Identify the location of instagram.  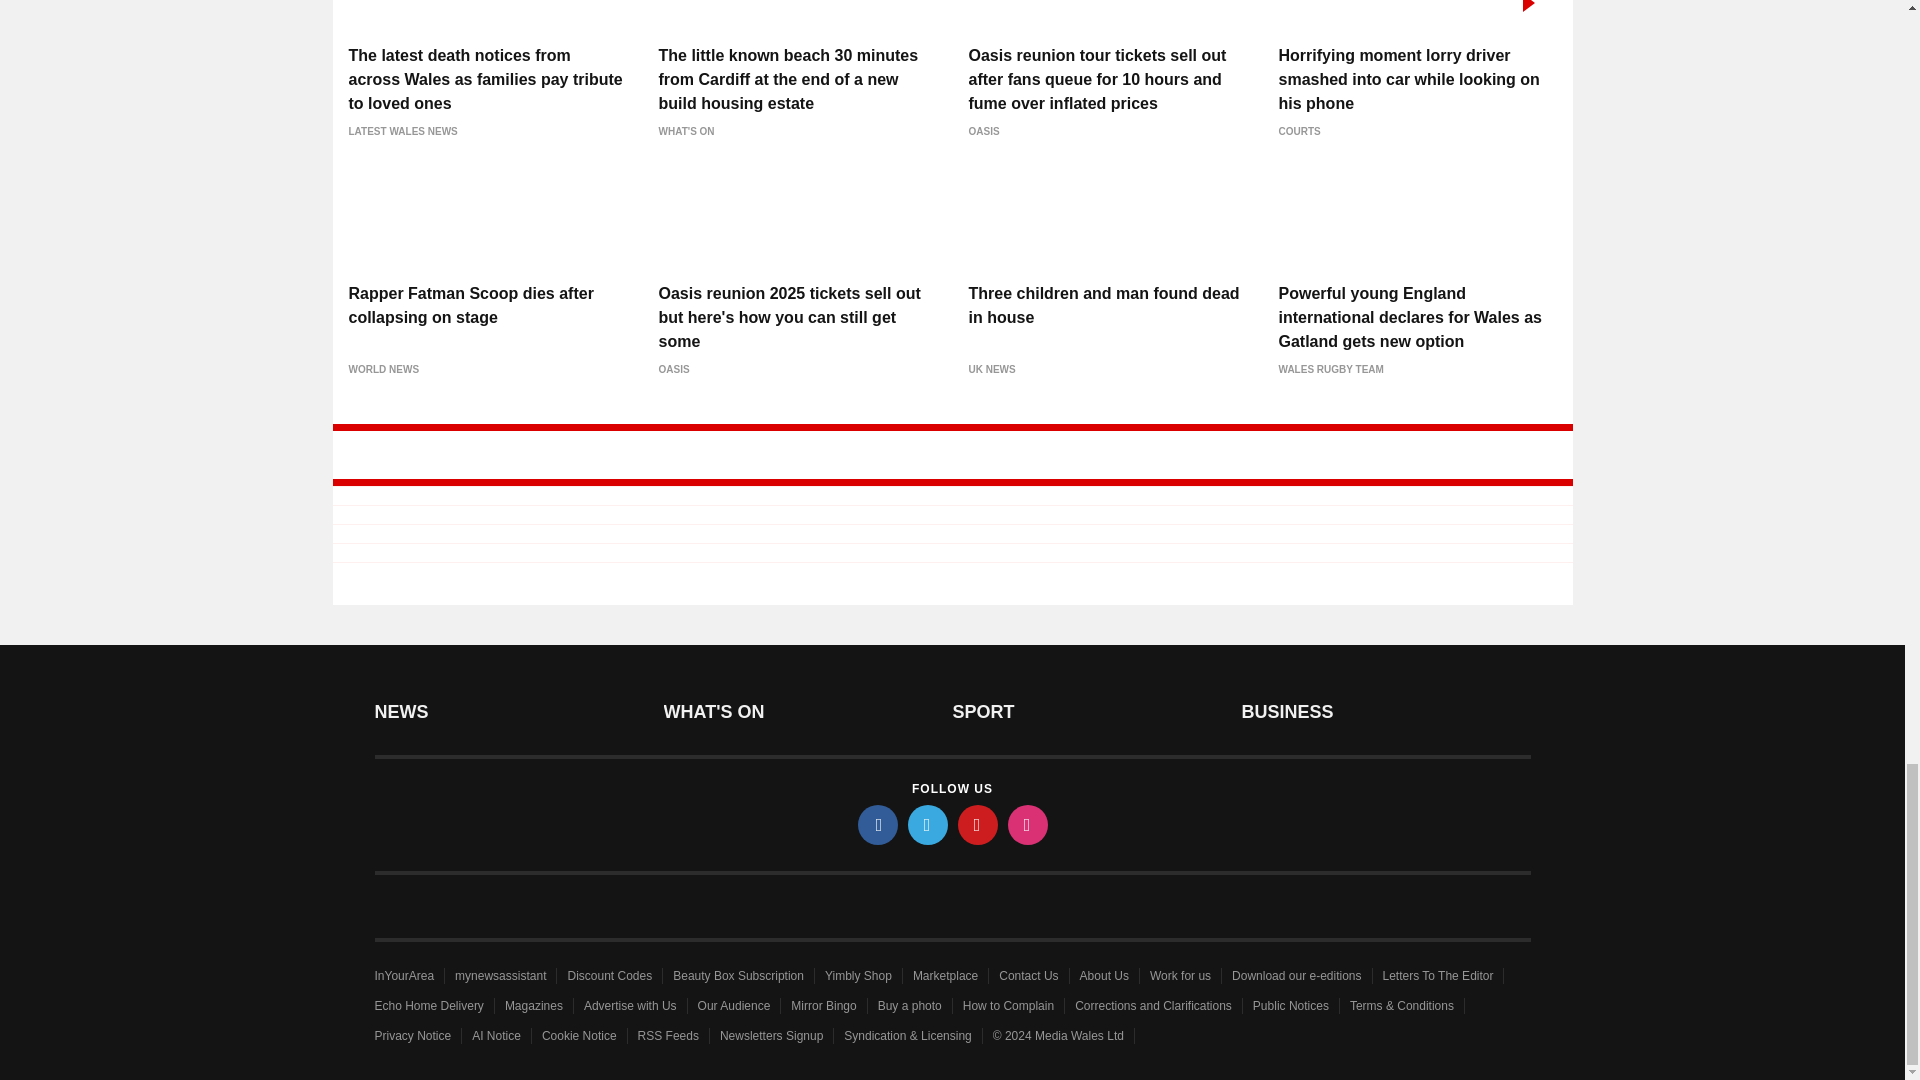
(1028, 824).